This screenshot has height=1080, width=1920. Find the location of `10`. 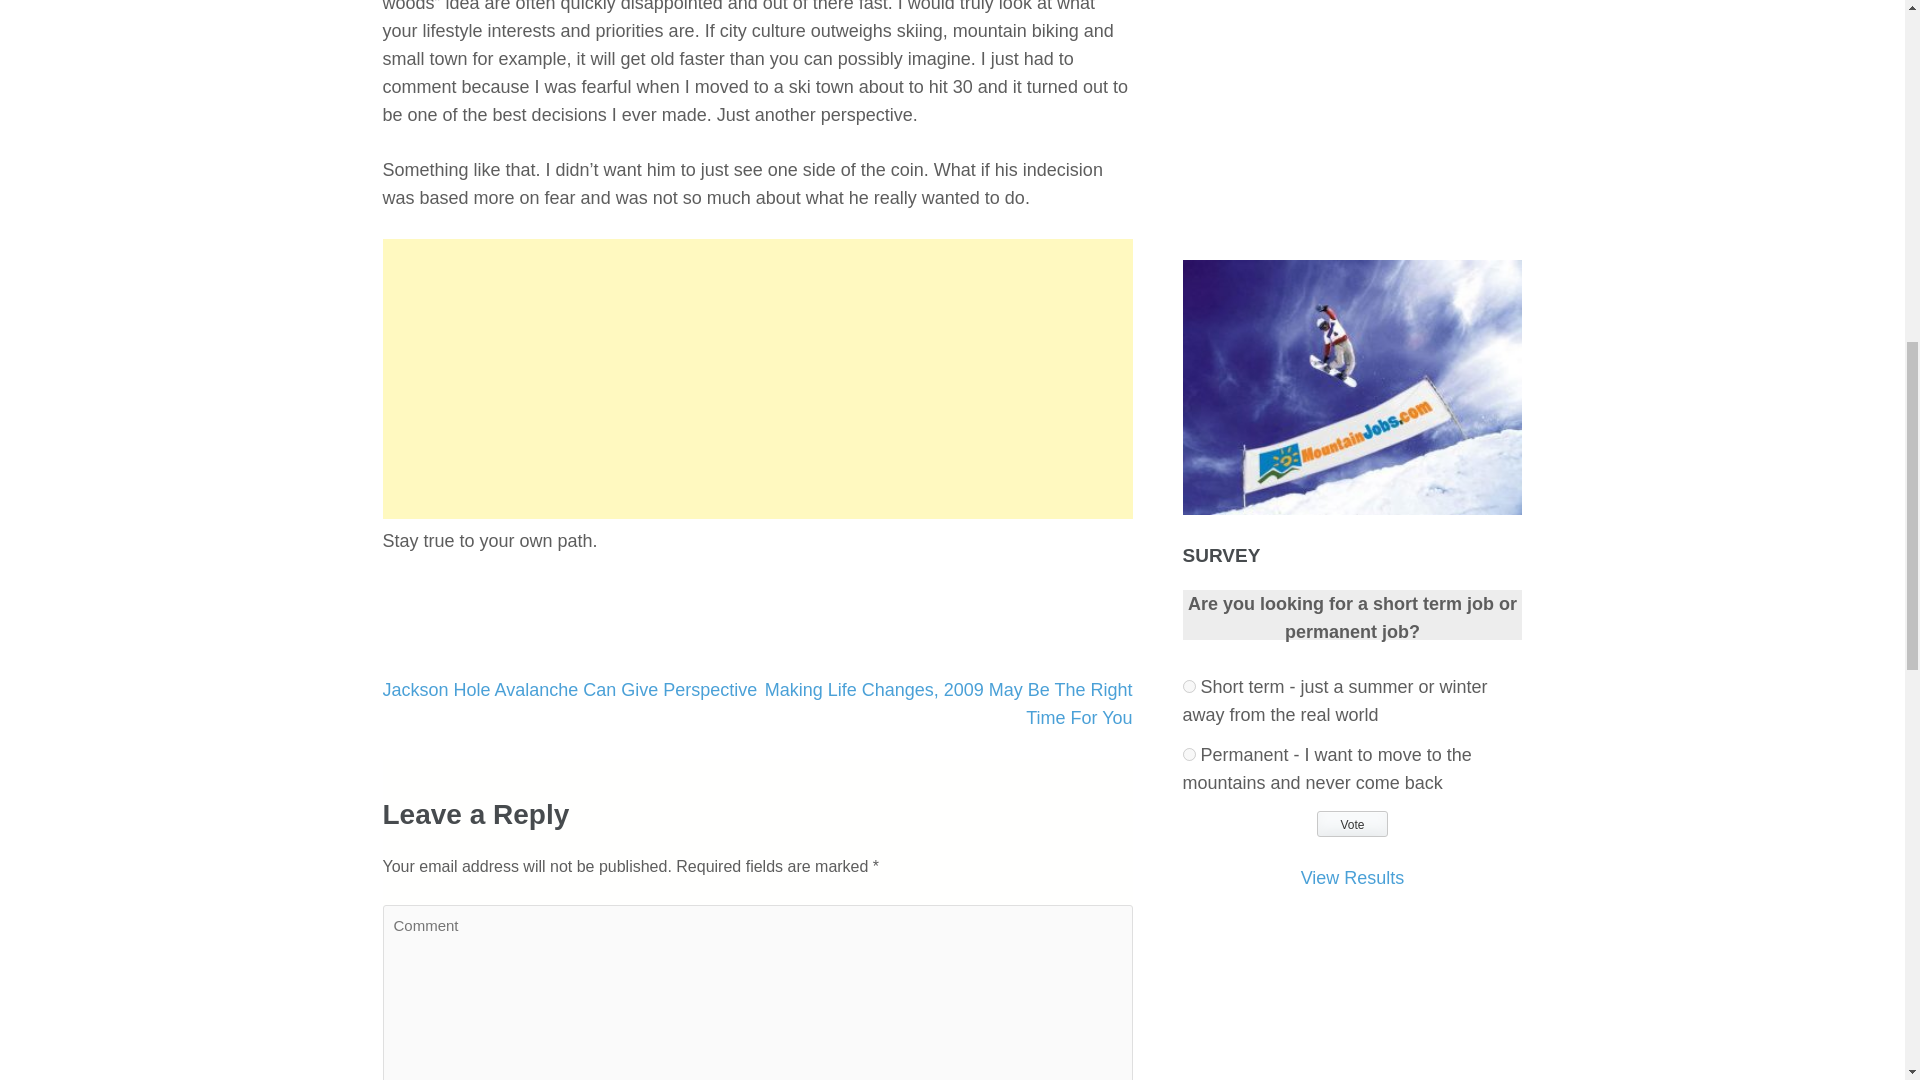

10 is located at coordinates (1189, 686).